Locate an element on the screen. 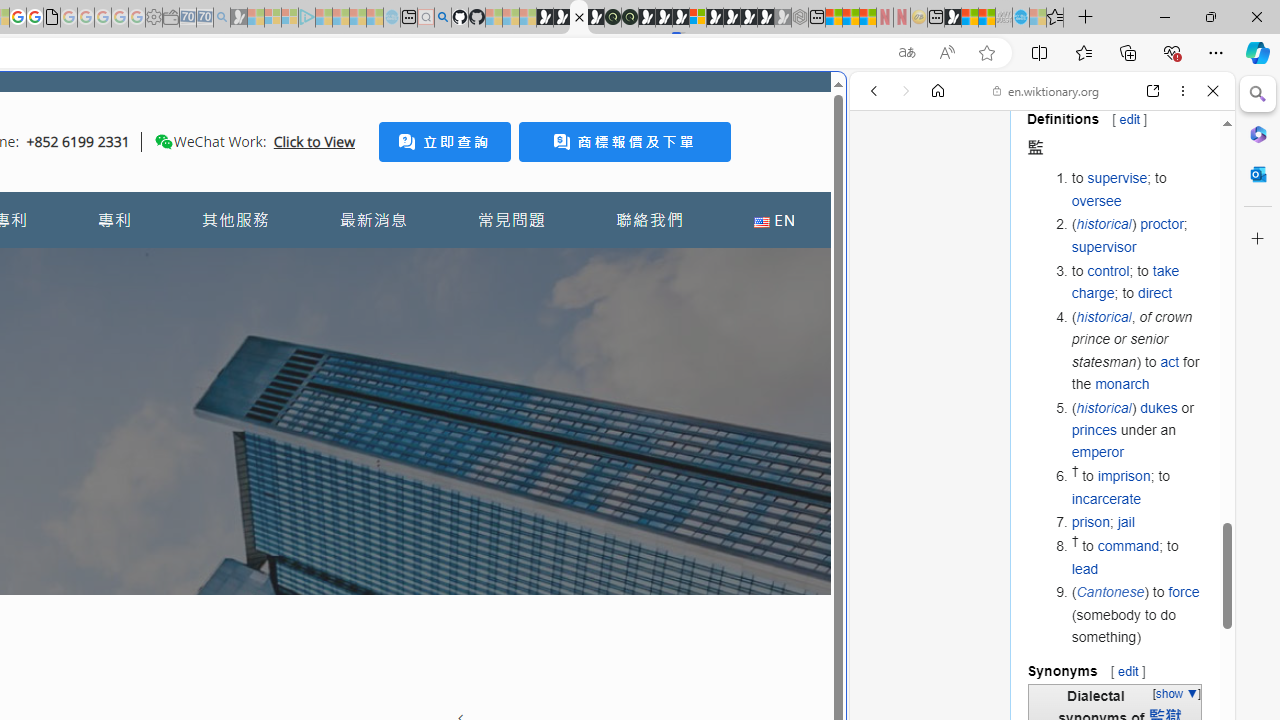  oversee is located at coordinates (1096, 200).